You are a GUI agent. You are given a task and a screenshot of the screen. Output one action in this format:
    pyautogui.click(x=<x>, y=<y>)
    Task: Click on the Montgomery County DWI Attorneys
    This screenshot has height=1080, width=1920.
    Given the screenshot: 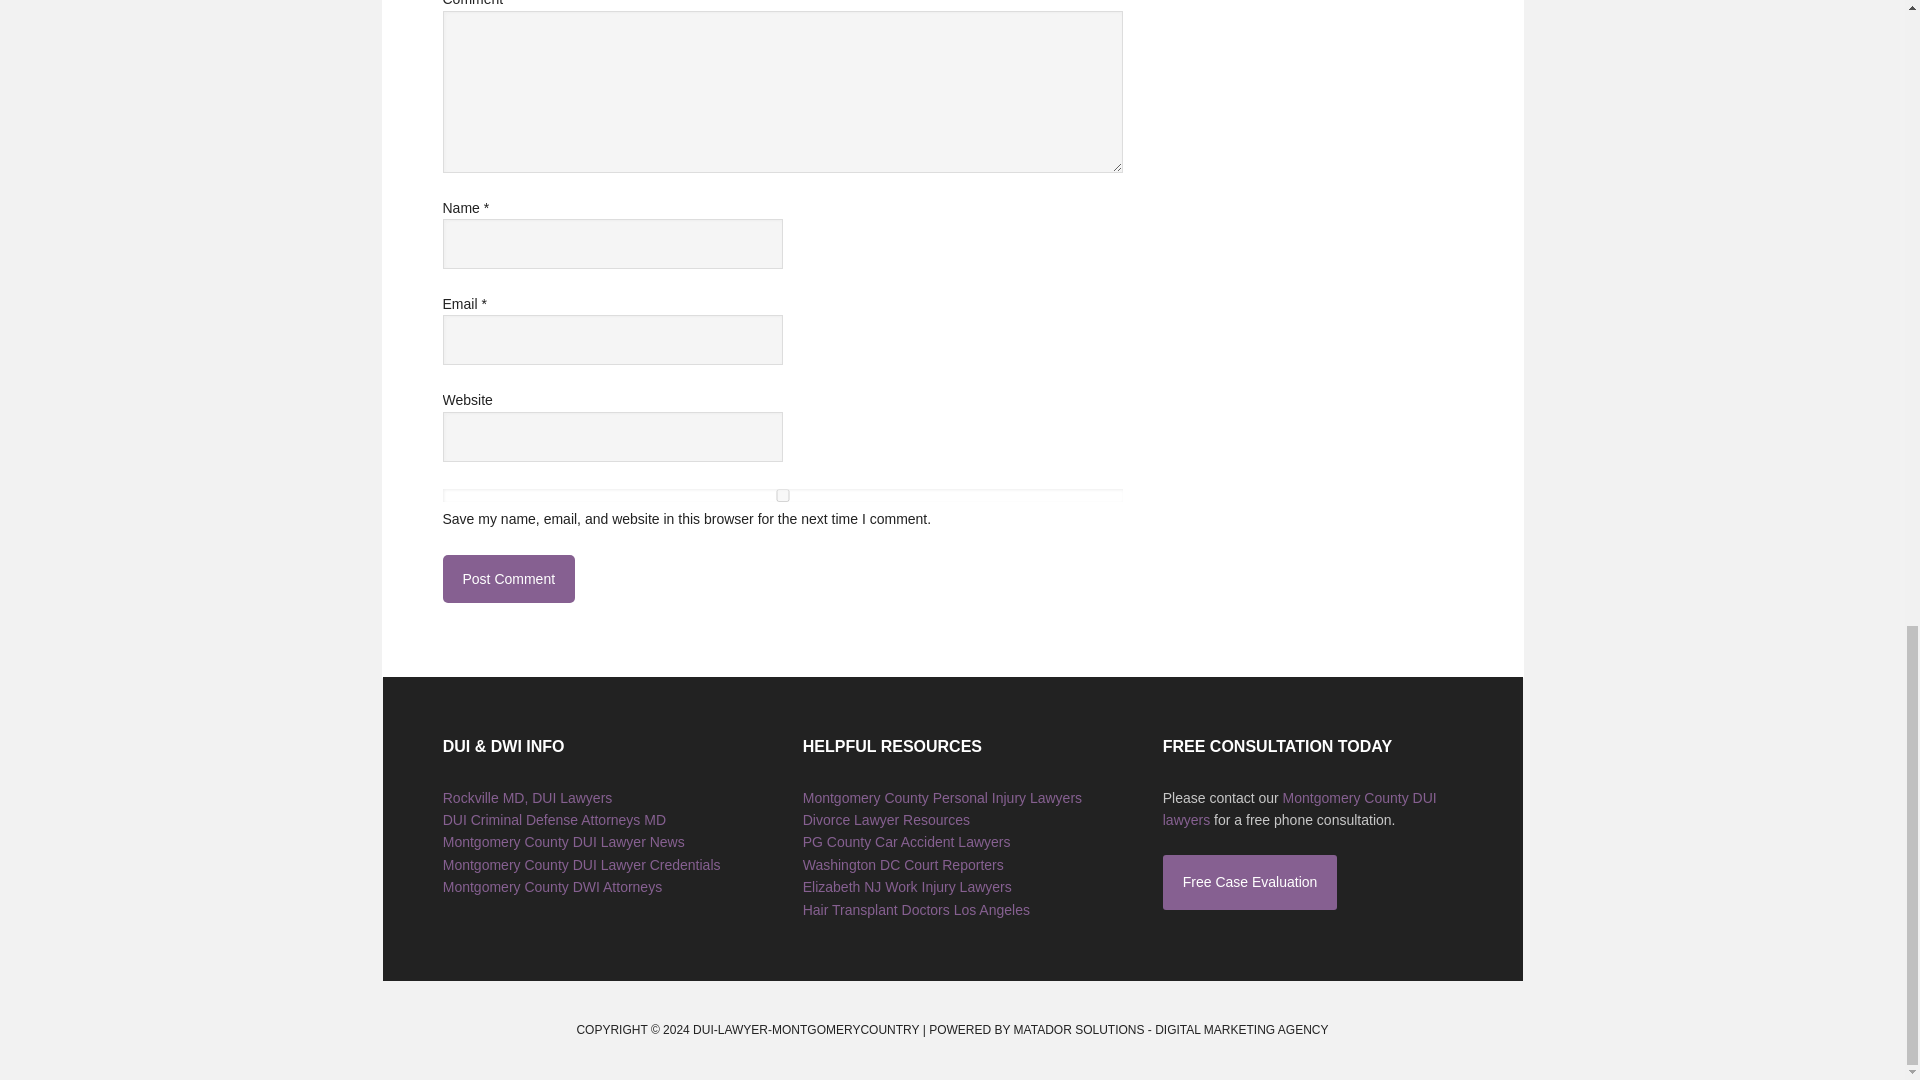 What is the action you would take?
    pyautogui.click(x=552, y=887)
    